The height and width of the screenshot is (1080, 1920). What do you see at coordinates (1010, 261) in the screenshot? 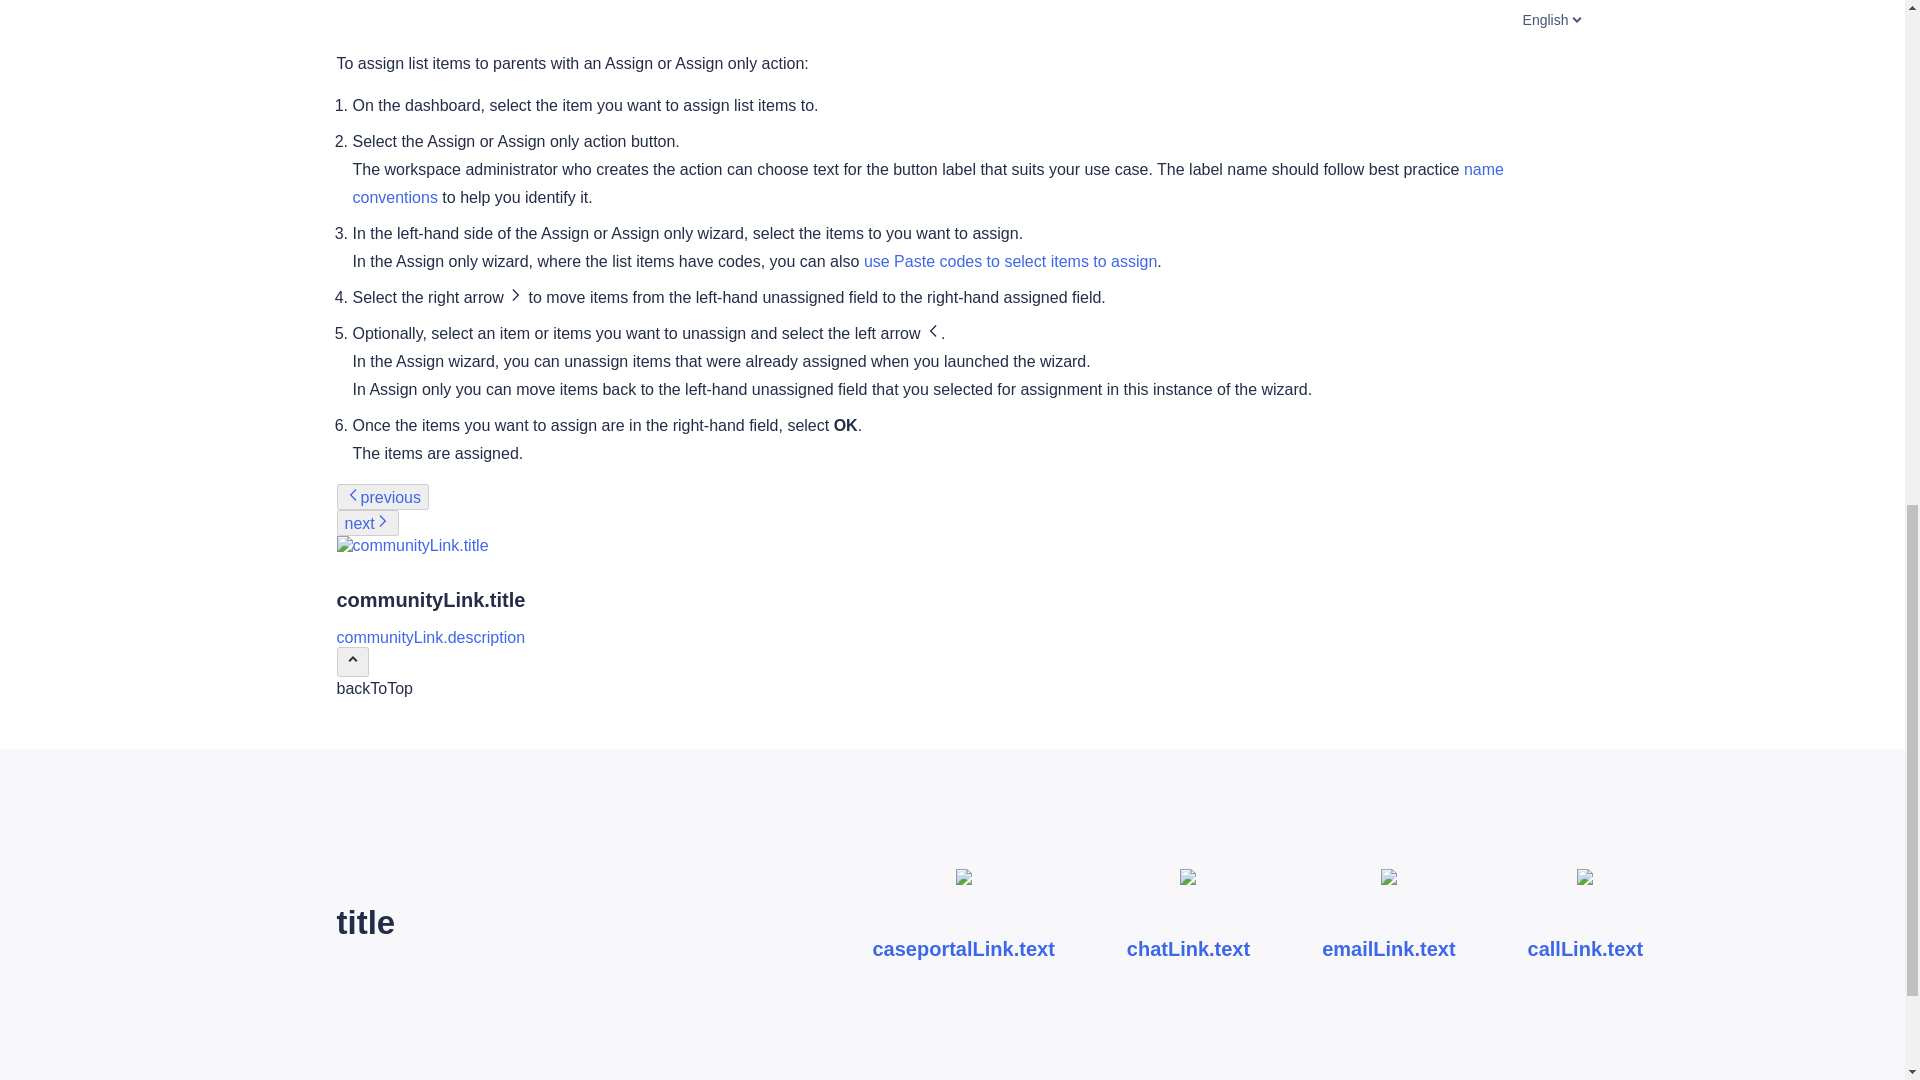
I see `use Paste codes to select items to assign` at bounding box center [1010, 261].